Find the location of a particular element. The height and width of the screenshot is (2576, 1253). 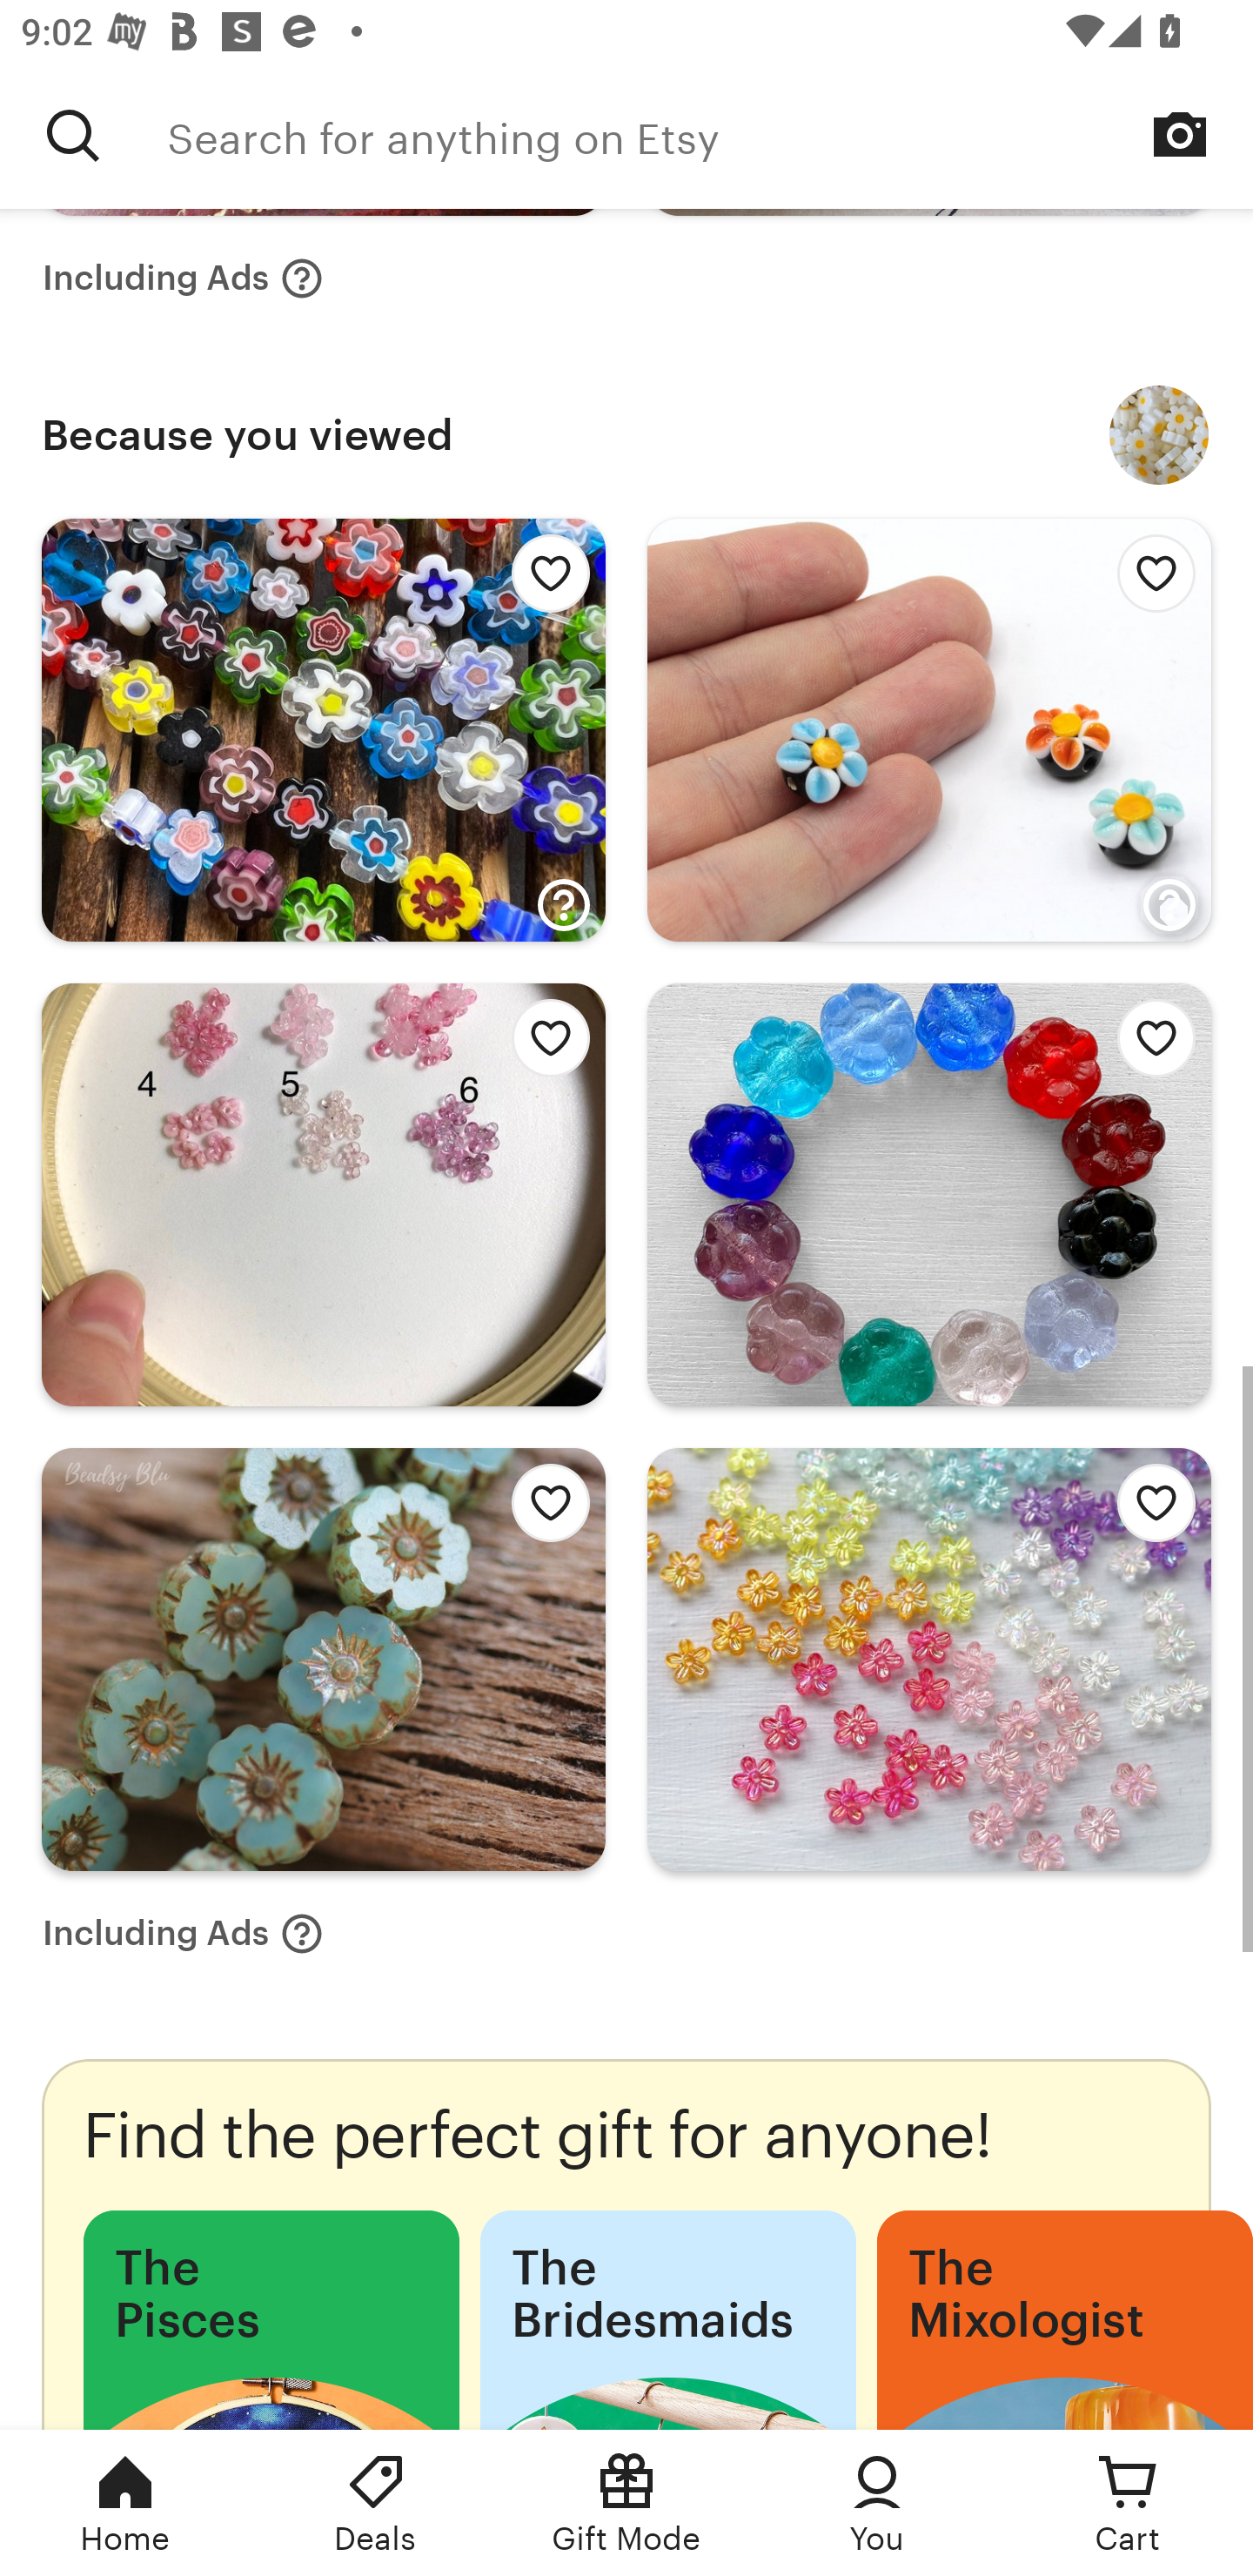

The Mixologist is located at coordinates (1065, 2319).